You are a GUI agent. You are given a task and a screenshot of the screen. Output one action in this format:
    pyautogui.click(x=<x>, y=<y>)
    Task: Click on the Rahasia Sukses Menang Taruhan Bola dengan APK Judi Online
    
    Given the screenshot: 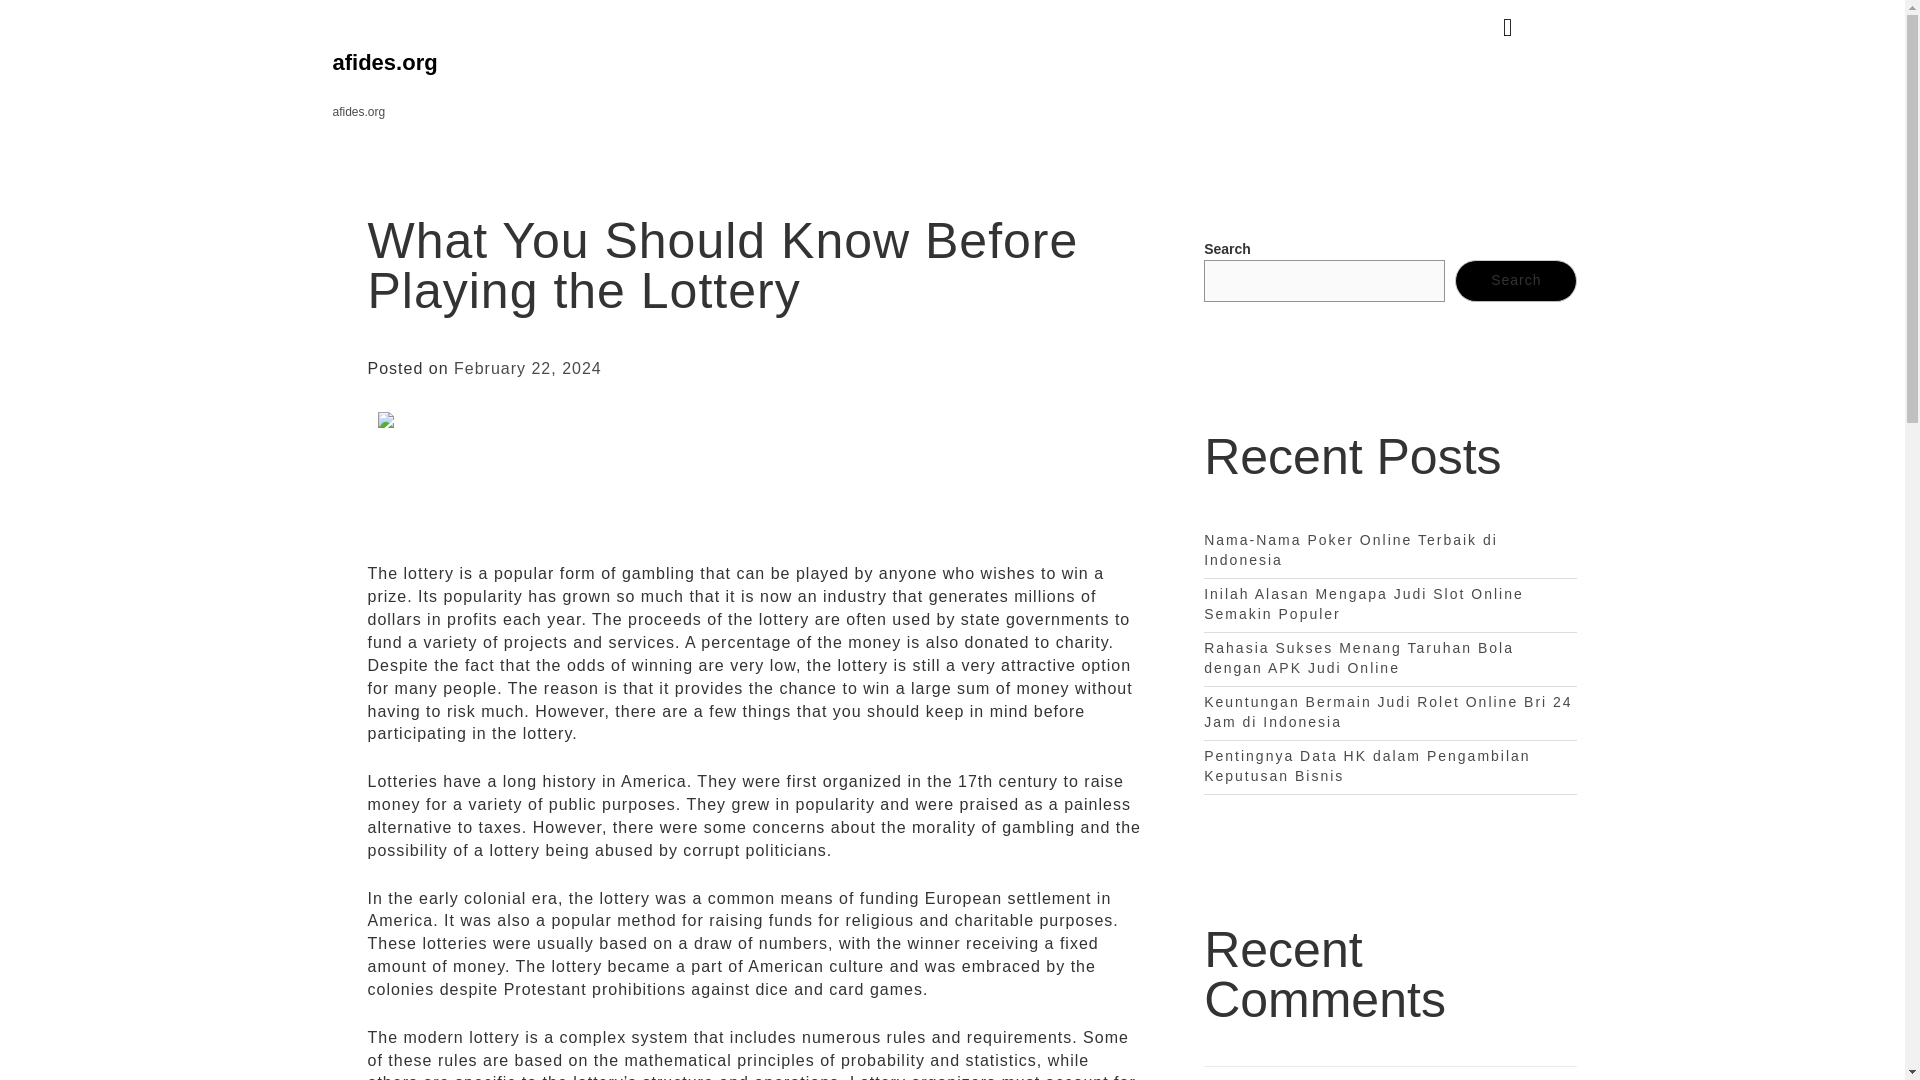 What is the action you would take?
    pyautogui.click(x=1358, y=658)
    